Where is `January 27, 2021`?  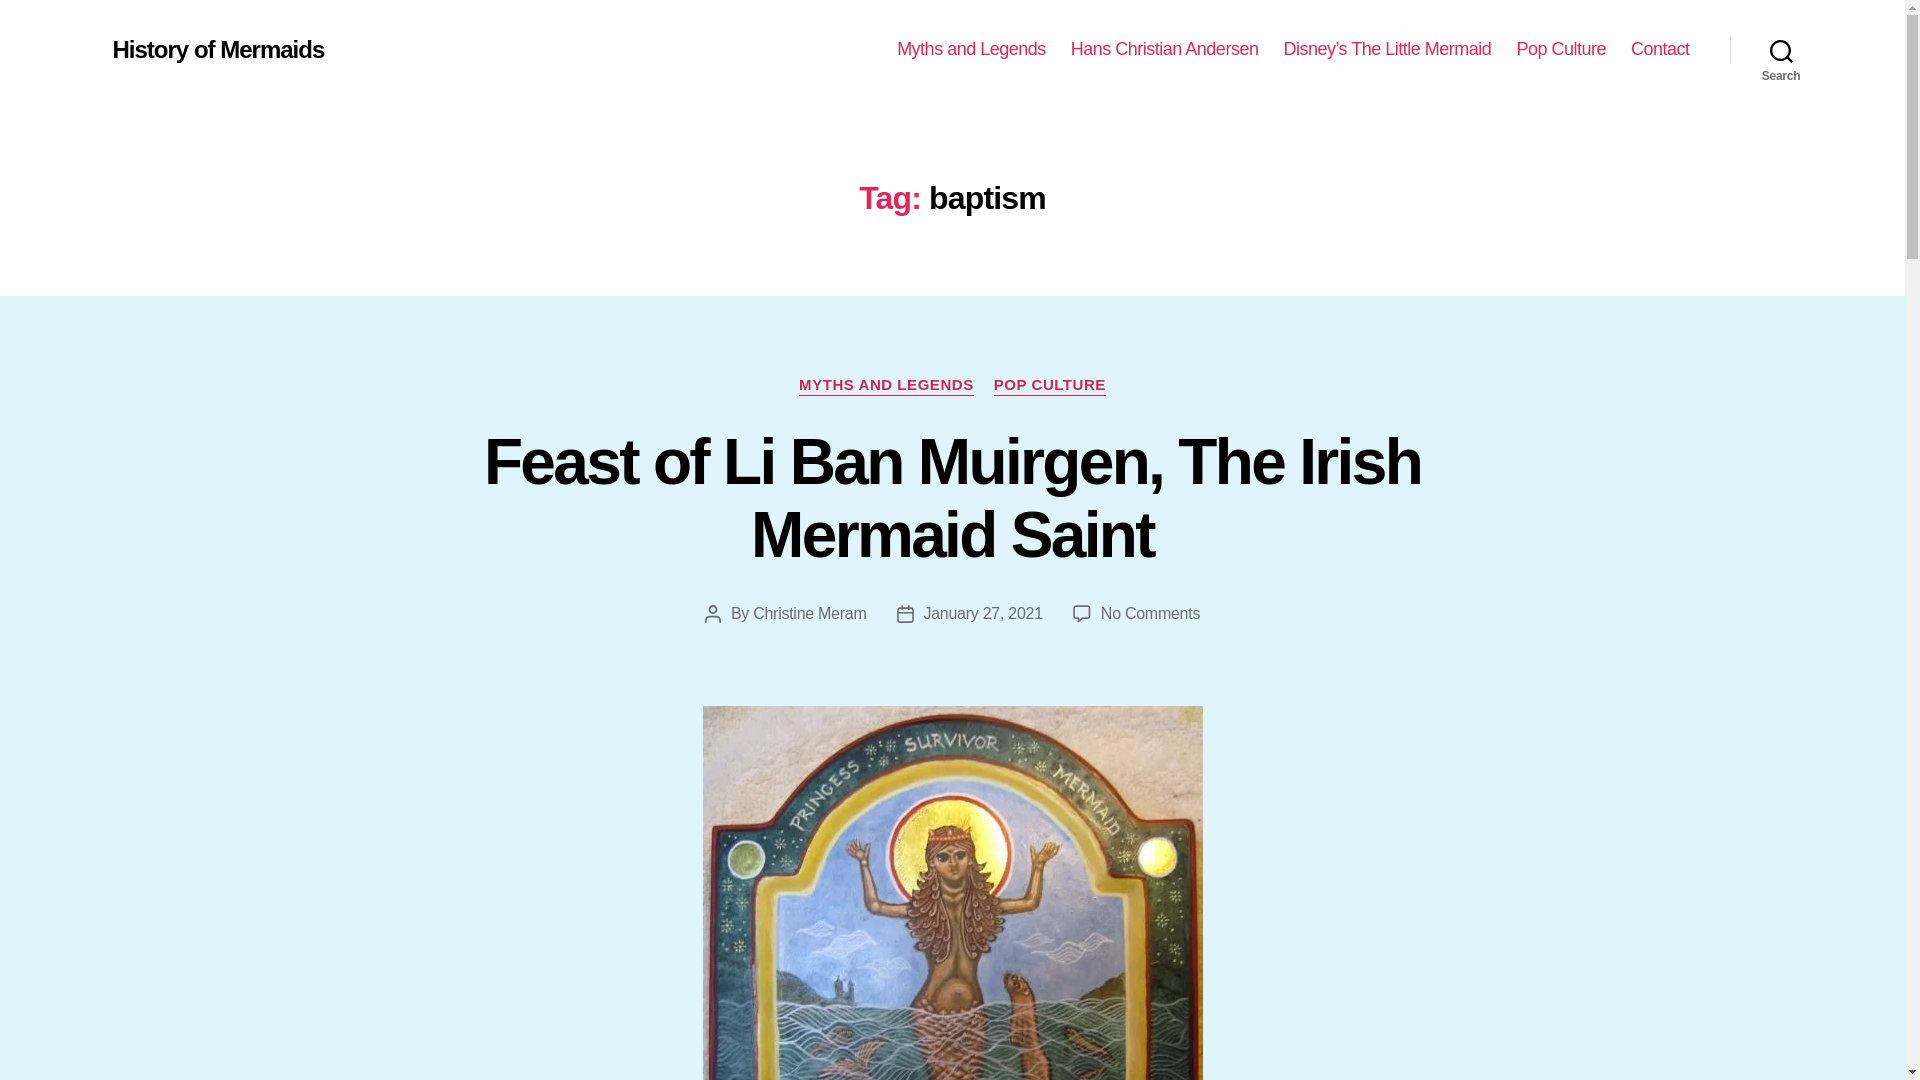
January 27, 2021 is located at coordinates (982, 613).